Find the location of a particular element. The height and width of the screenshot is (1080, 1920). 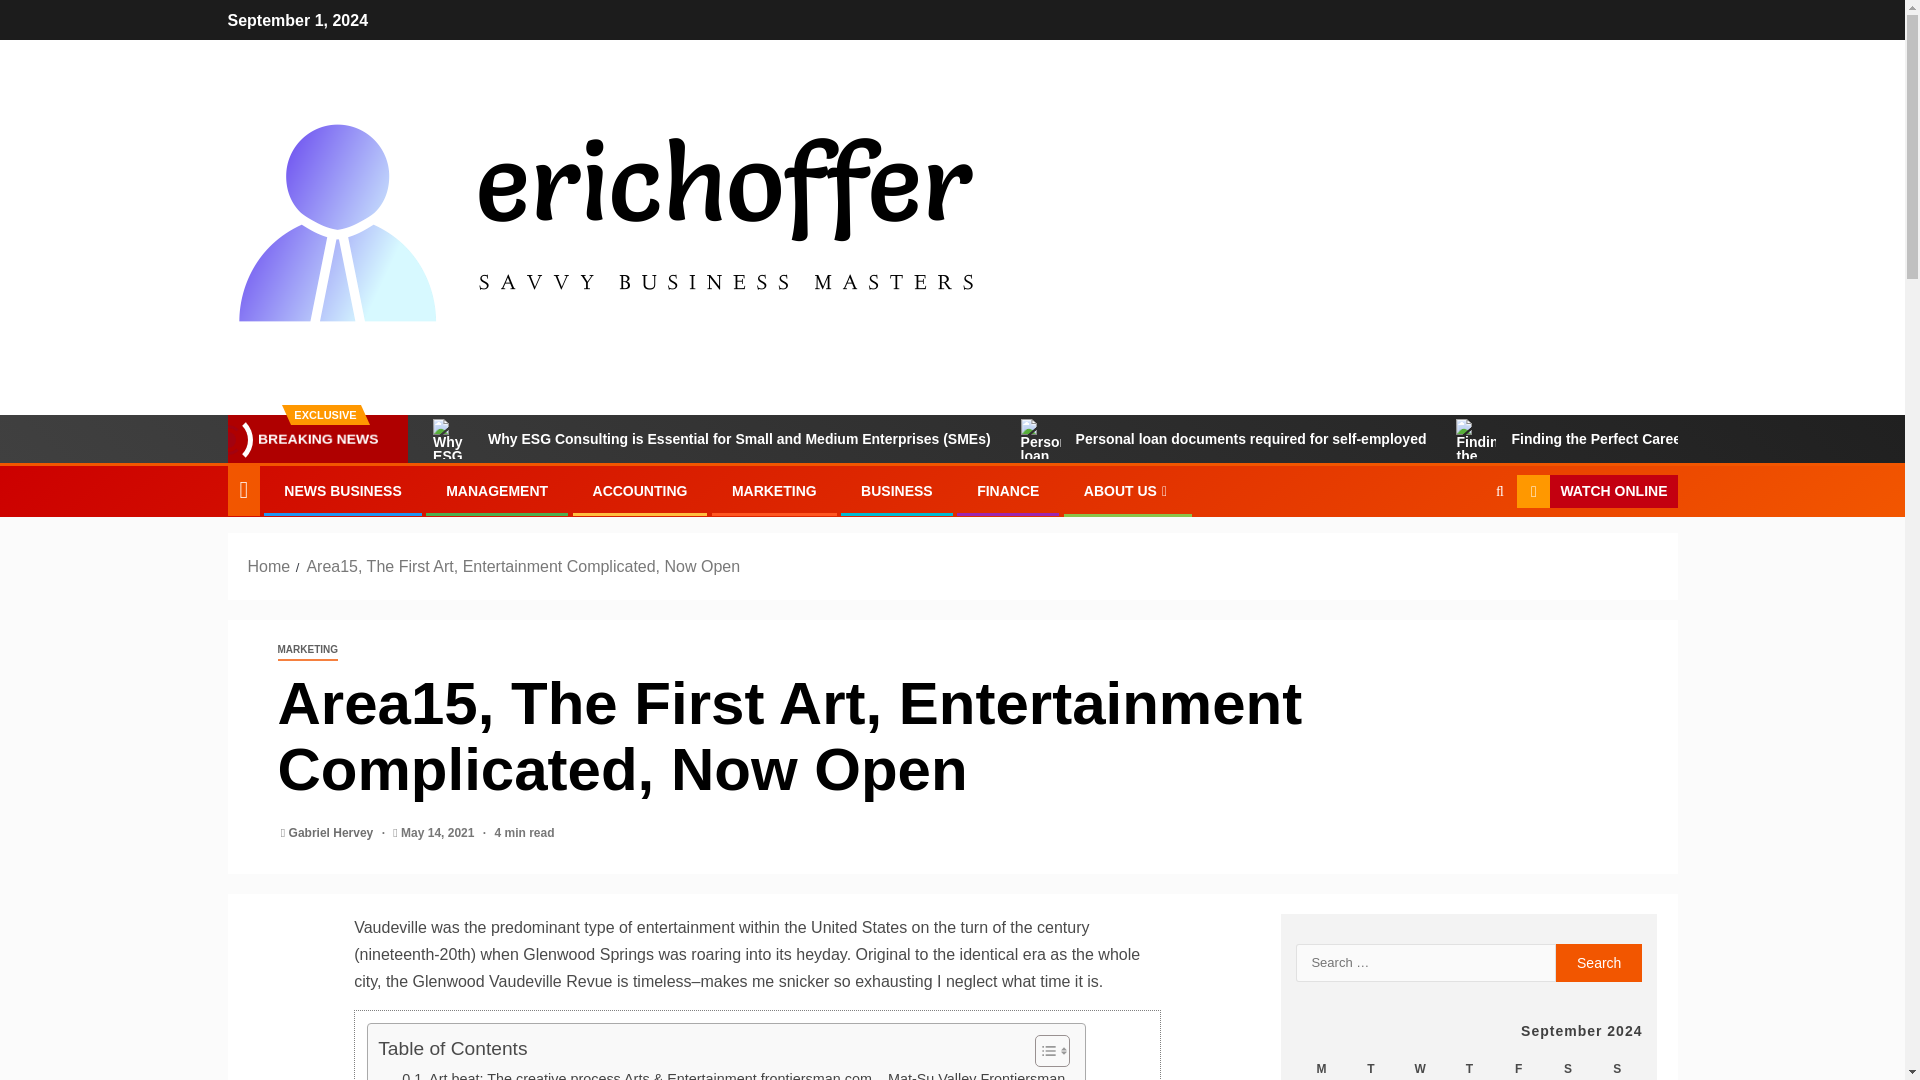

Home is located at coordinates (269, 566).